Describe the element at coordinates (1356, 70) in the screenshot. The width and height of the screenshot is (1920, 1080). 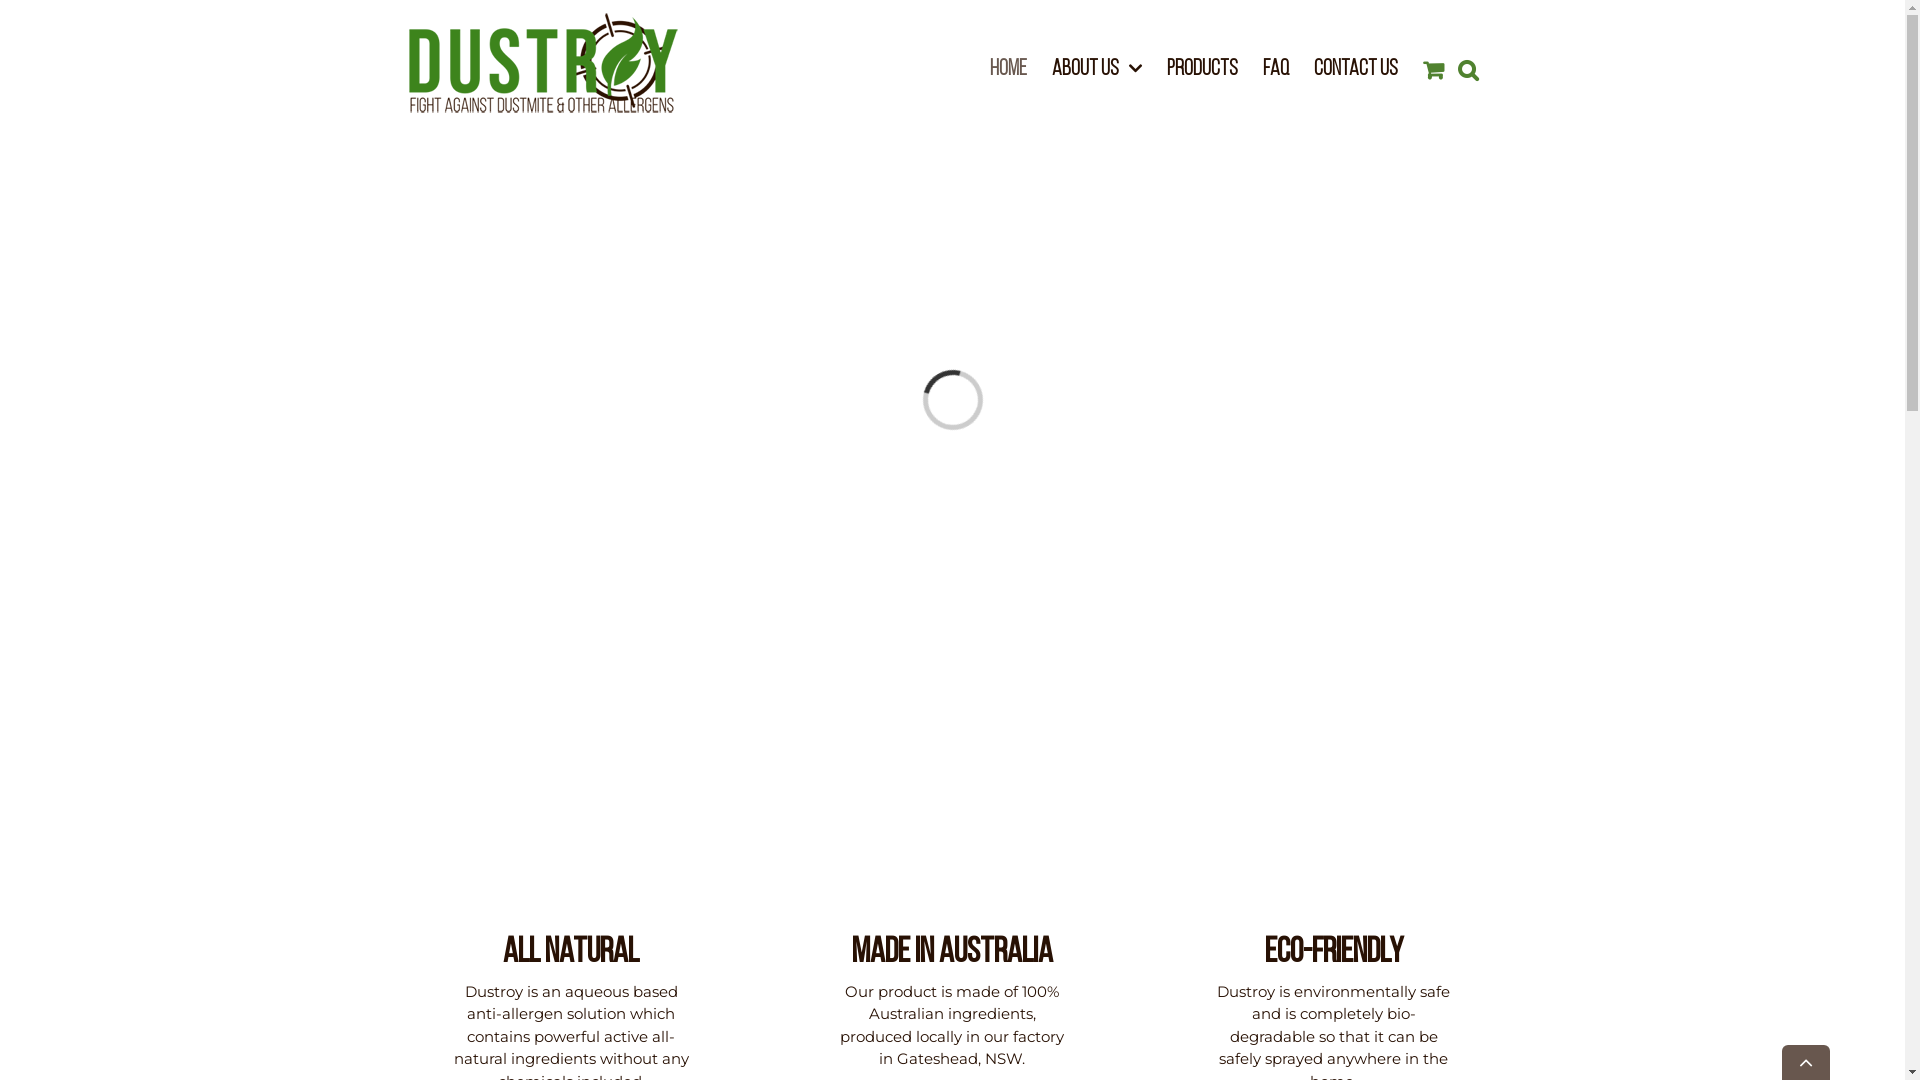
I see `CONTACT US` at that location.